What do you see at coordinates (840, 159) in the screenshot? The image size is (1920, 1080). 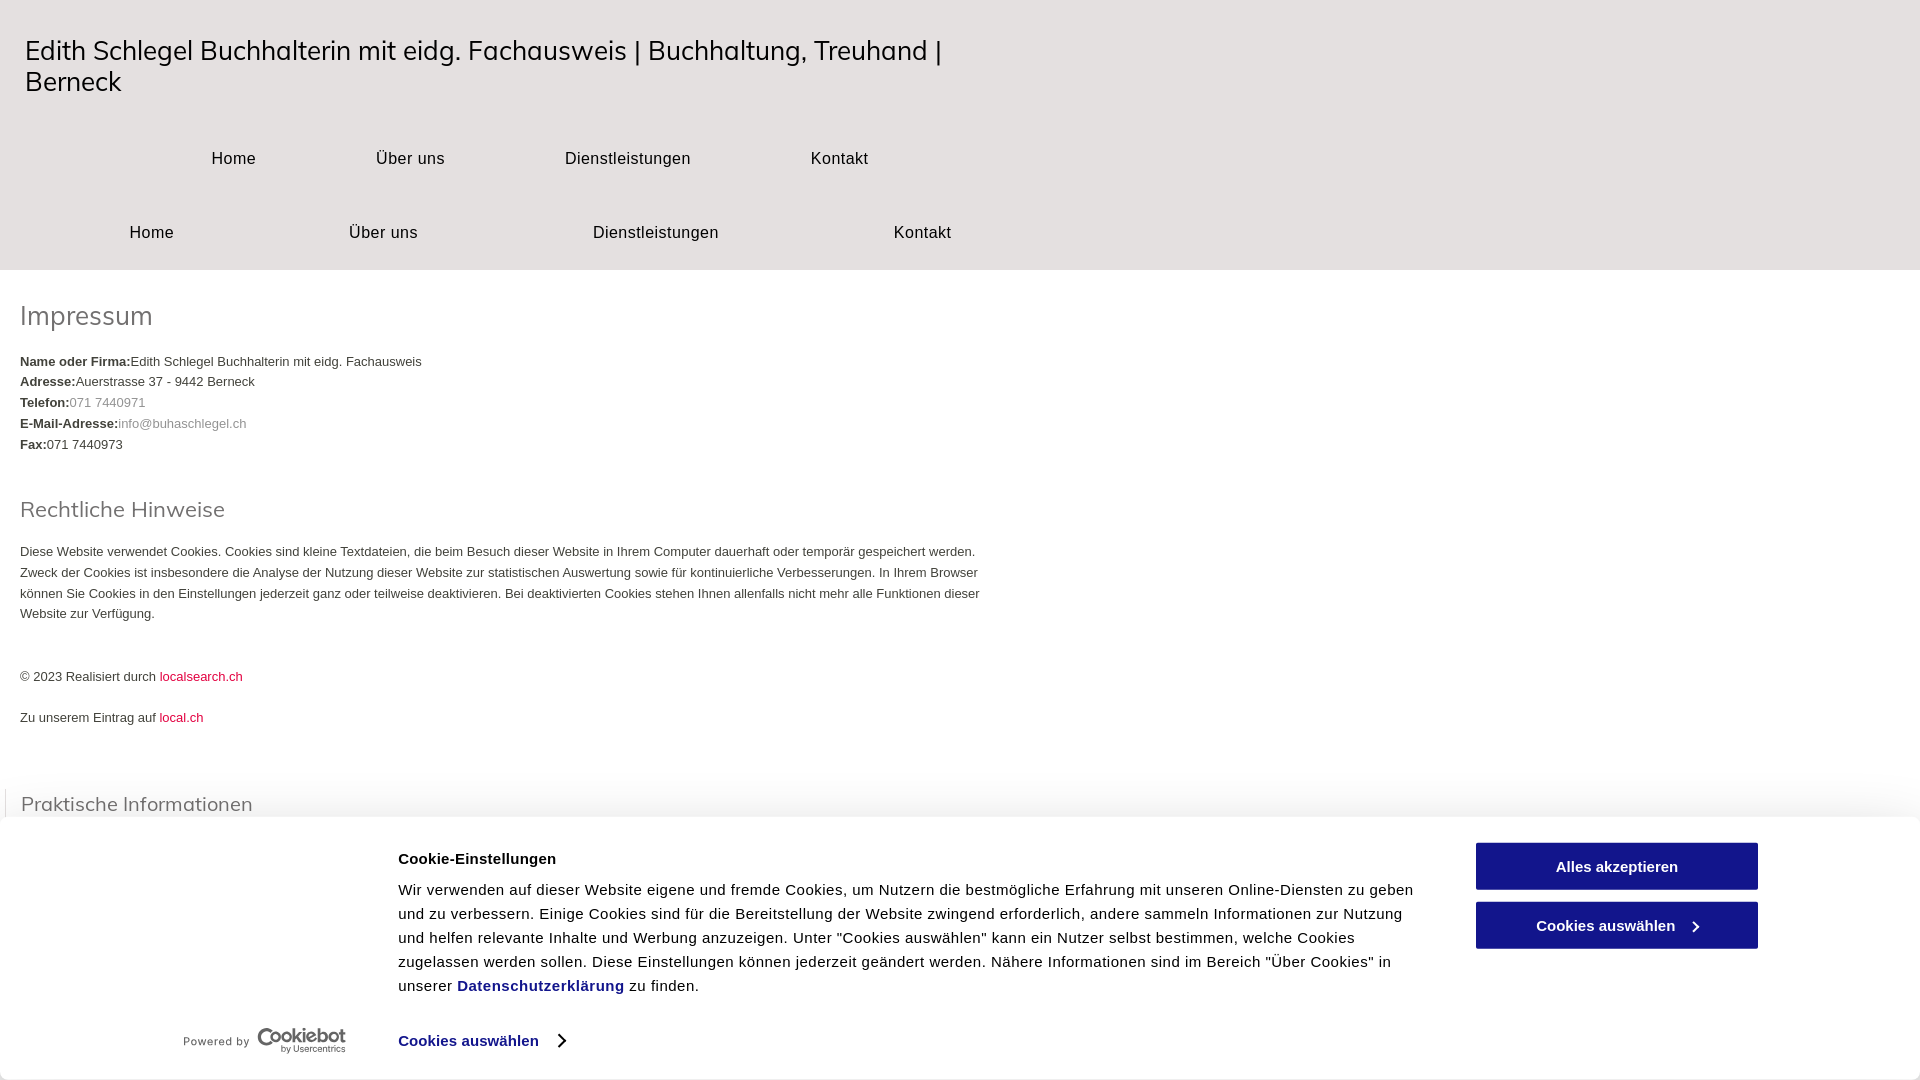 I see `Kontakt` at bounding box center [840, 159].